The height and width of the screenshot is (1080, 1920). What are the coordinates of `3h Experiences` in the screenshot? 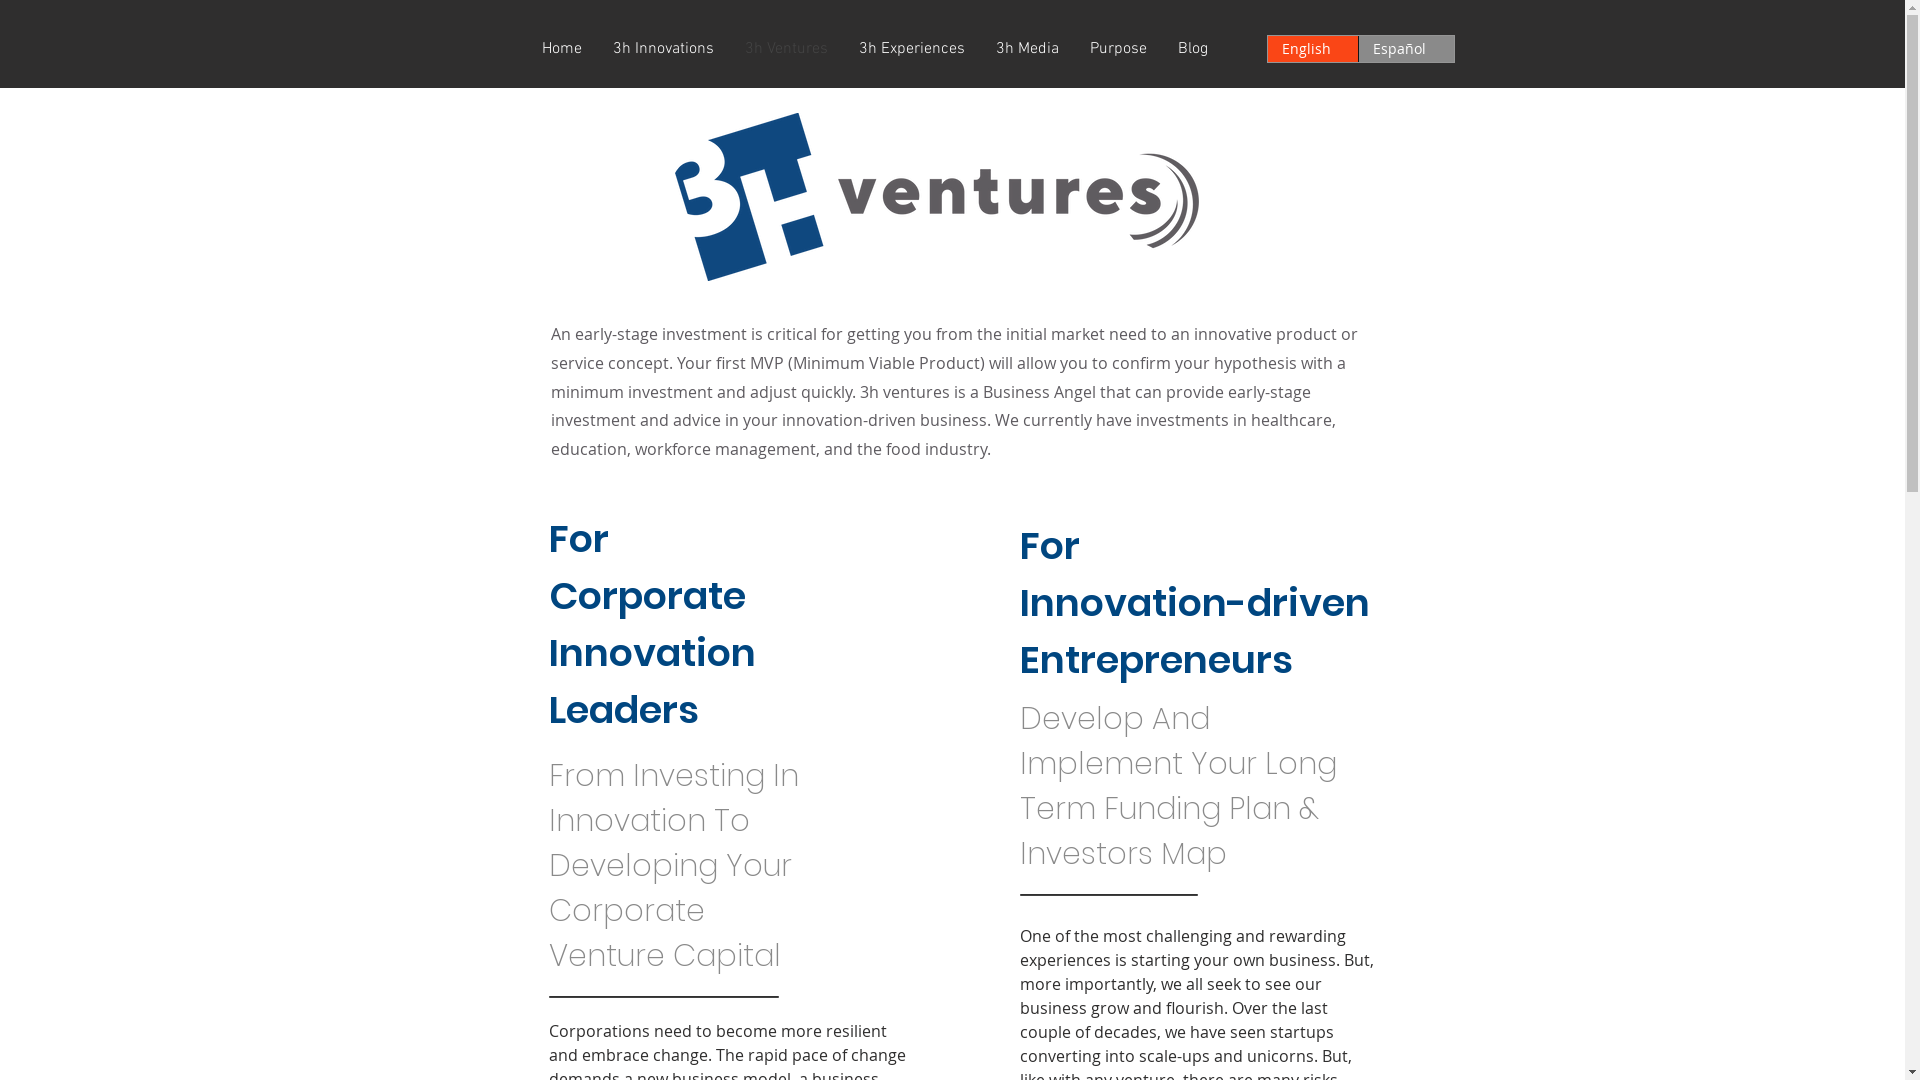 It's located at (912, 49).